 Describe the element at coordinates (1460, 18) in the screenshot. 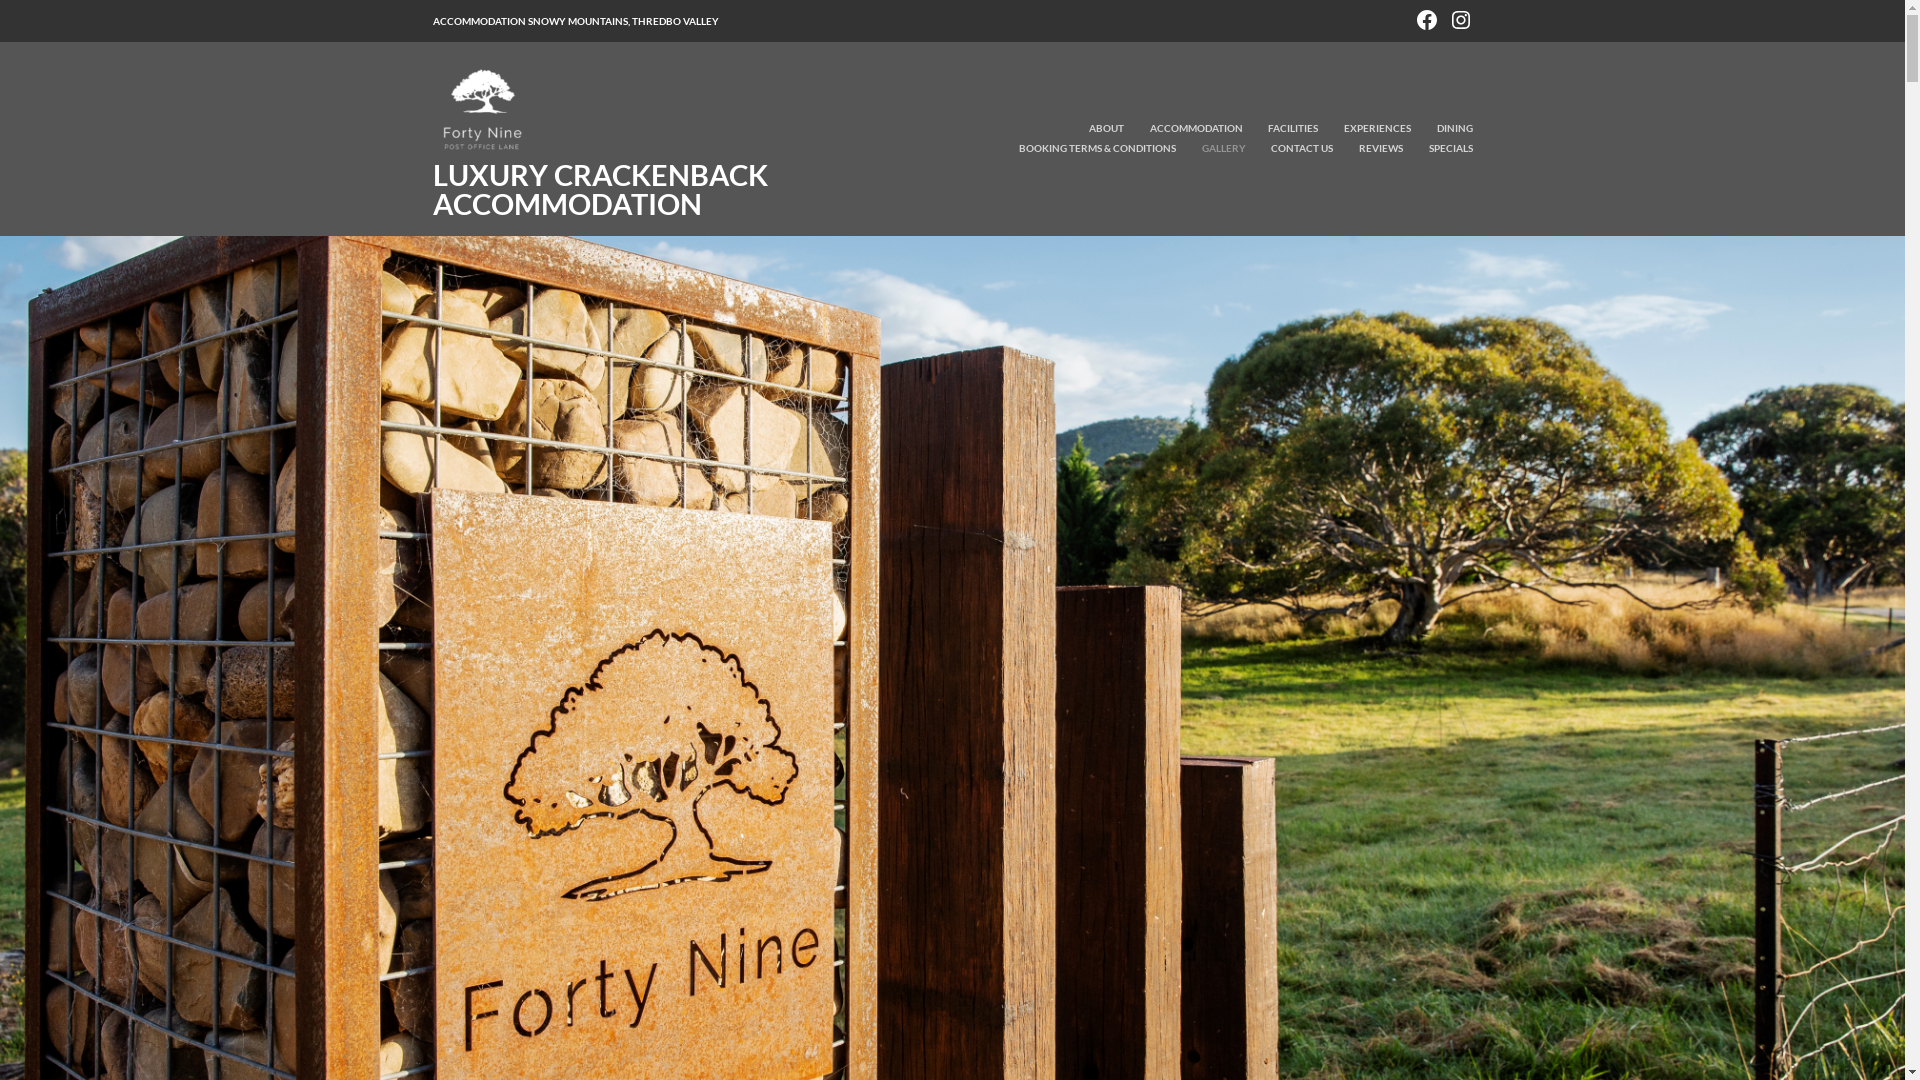

I see `INSTAGRAM` at that location.